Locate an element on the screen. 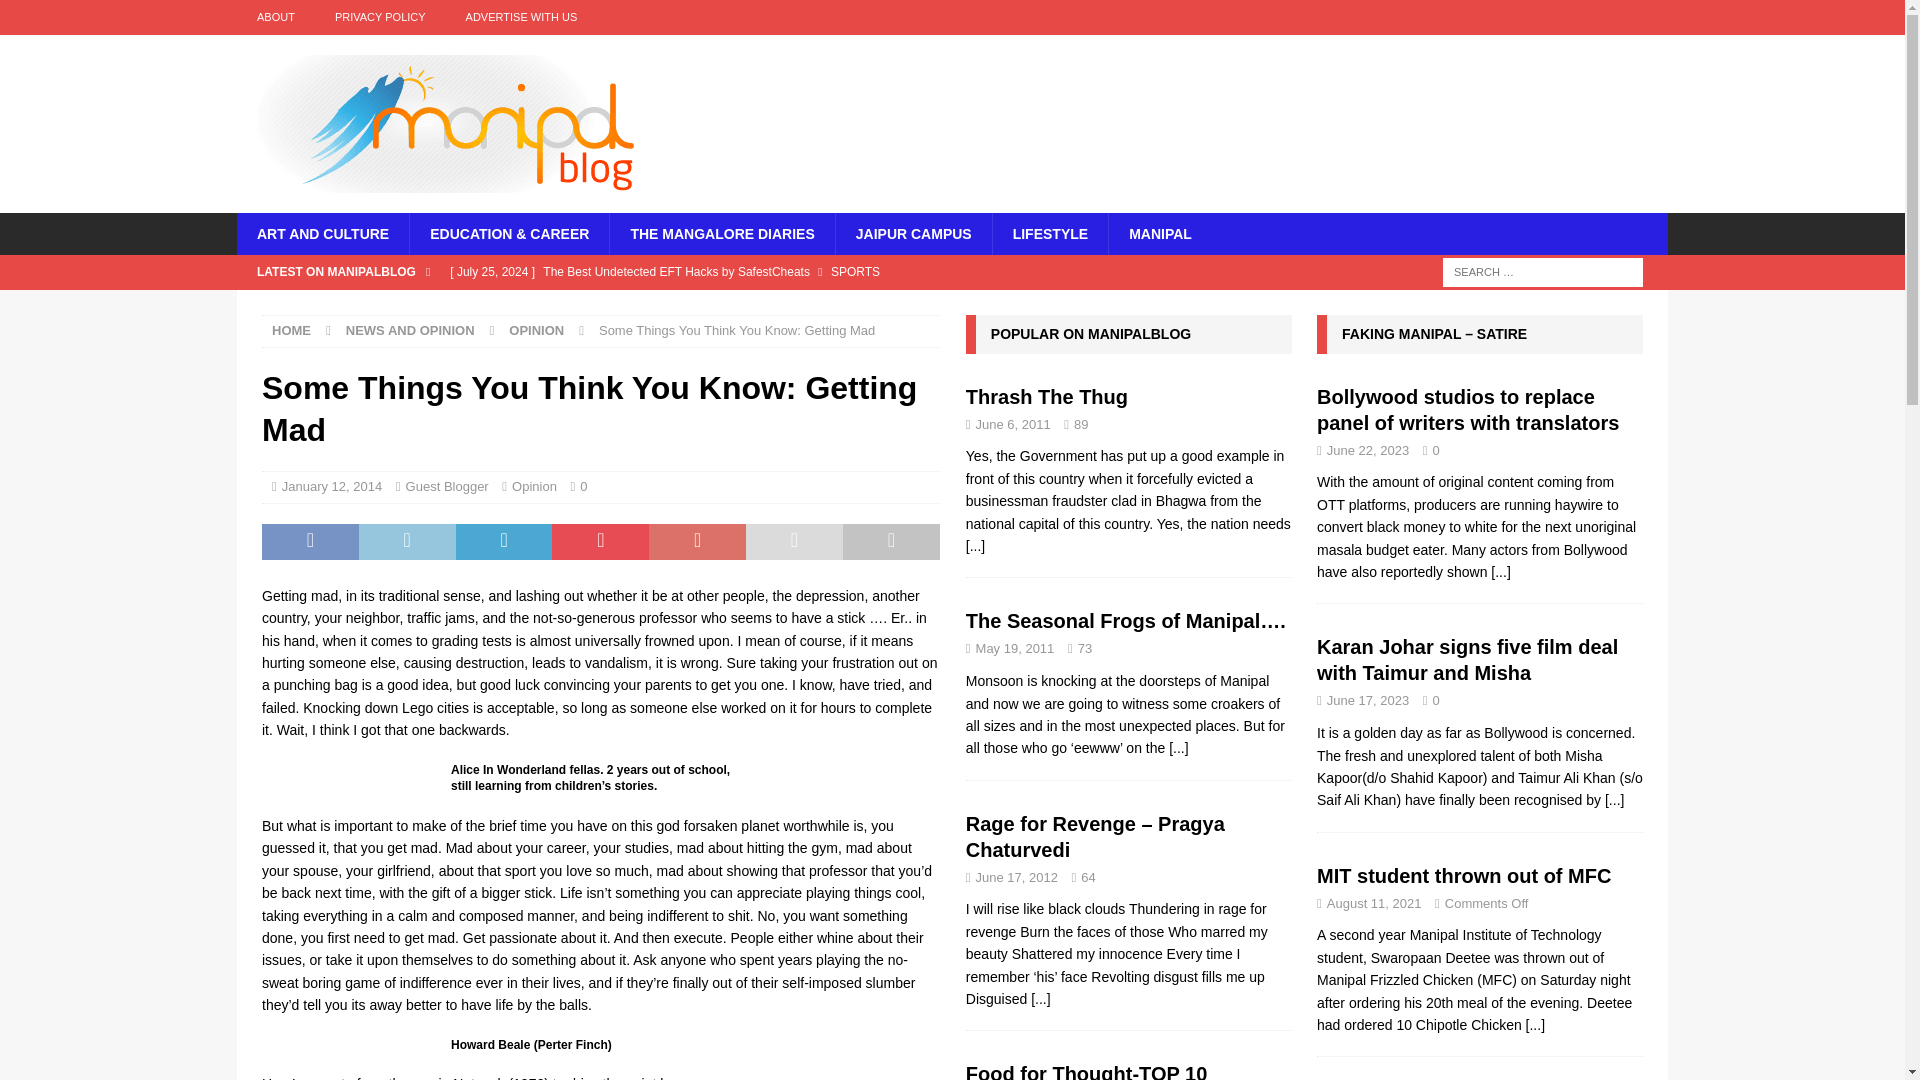  Types of Paithani Sarees: Understanding the Variations is located at coordinates (804, 306).